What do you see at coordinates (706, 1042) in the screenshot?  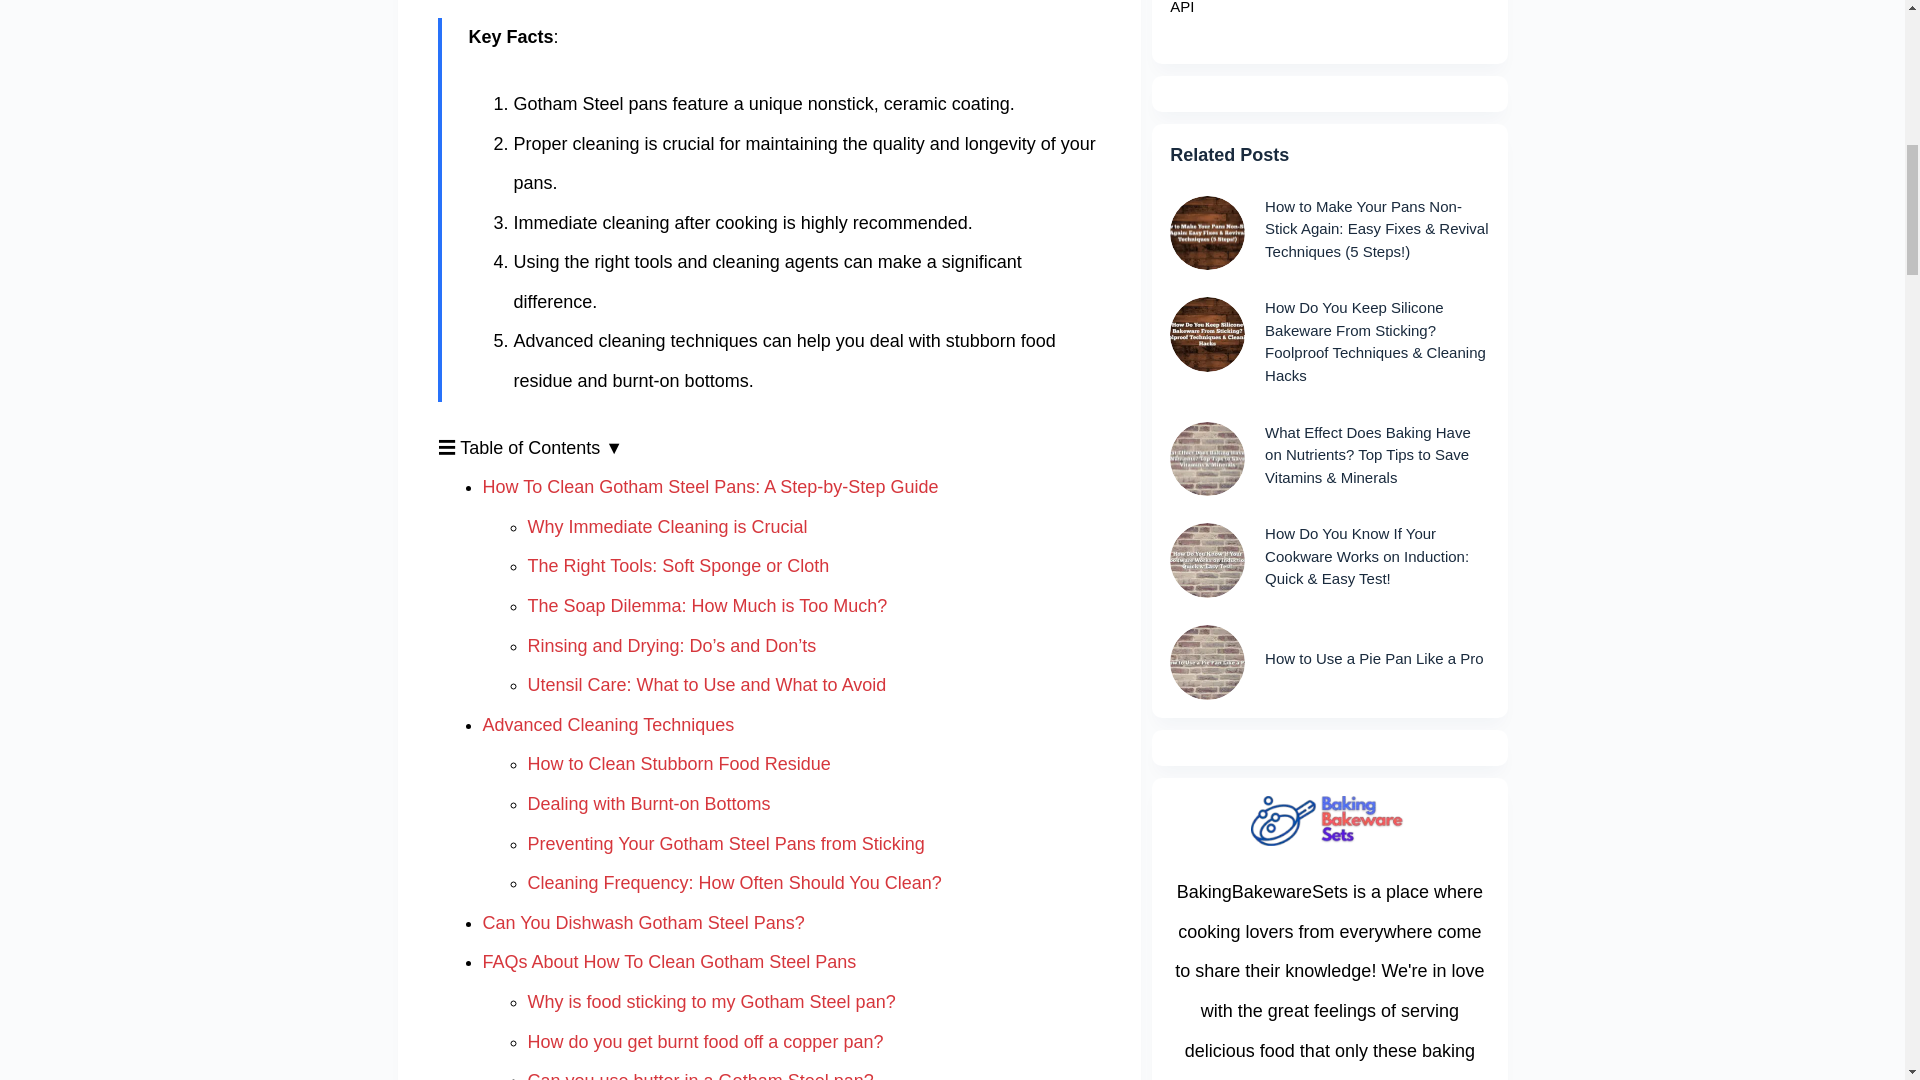 I see `How do you get burnt food off a copper pan?` at bounding box center [706, 1042].